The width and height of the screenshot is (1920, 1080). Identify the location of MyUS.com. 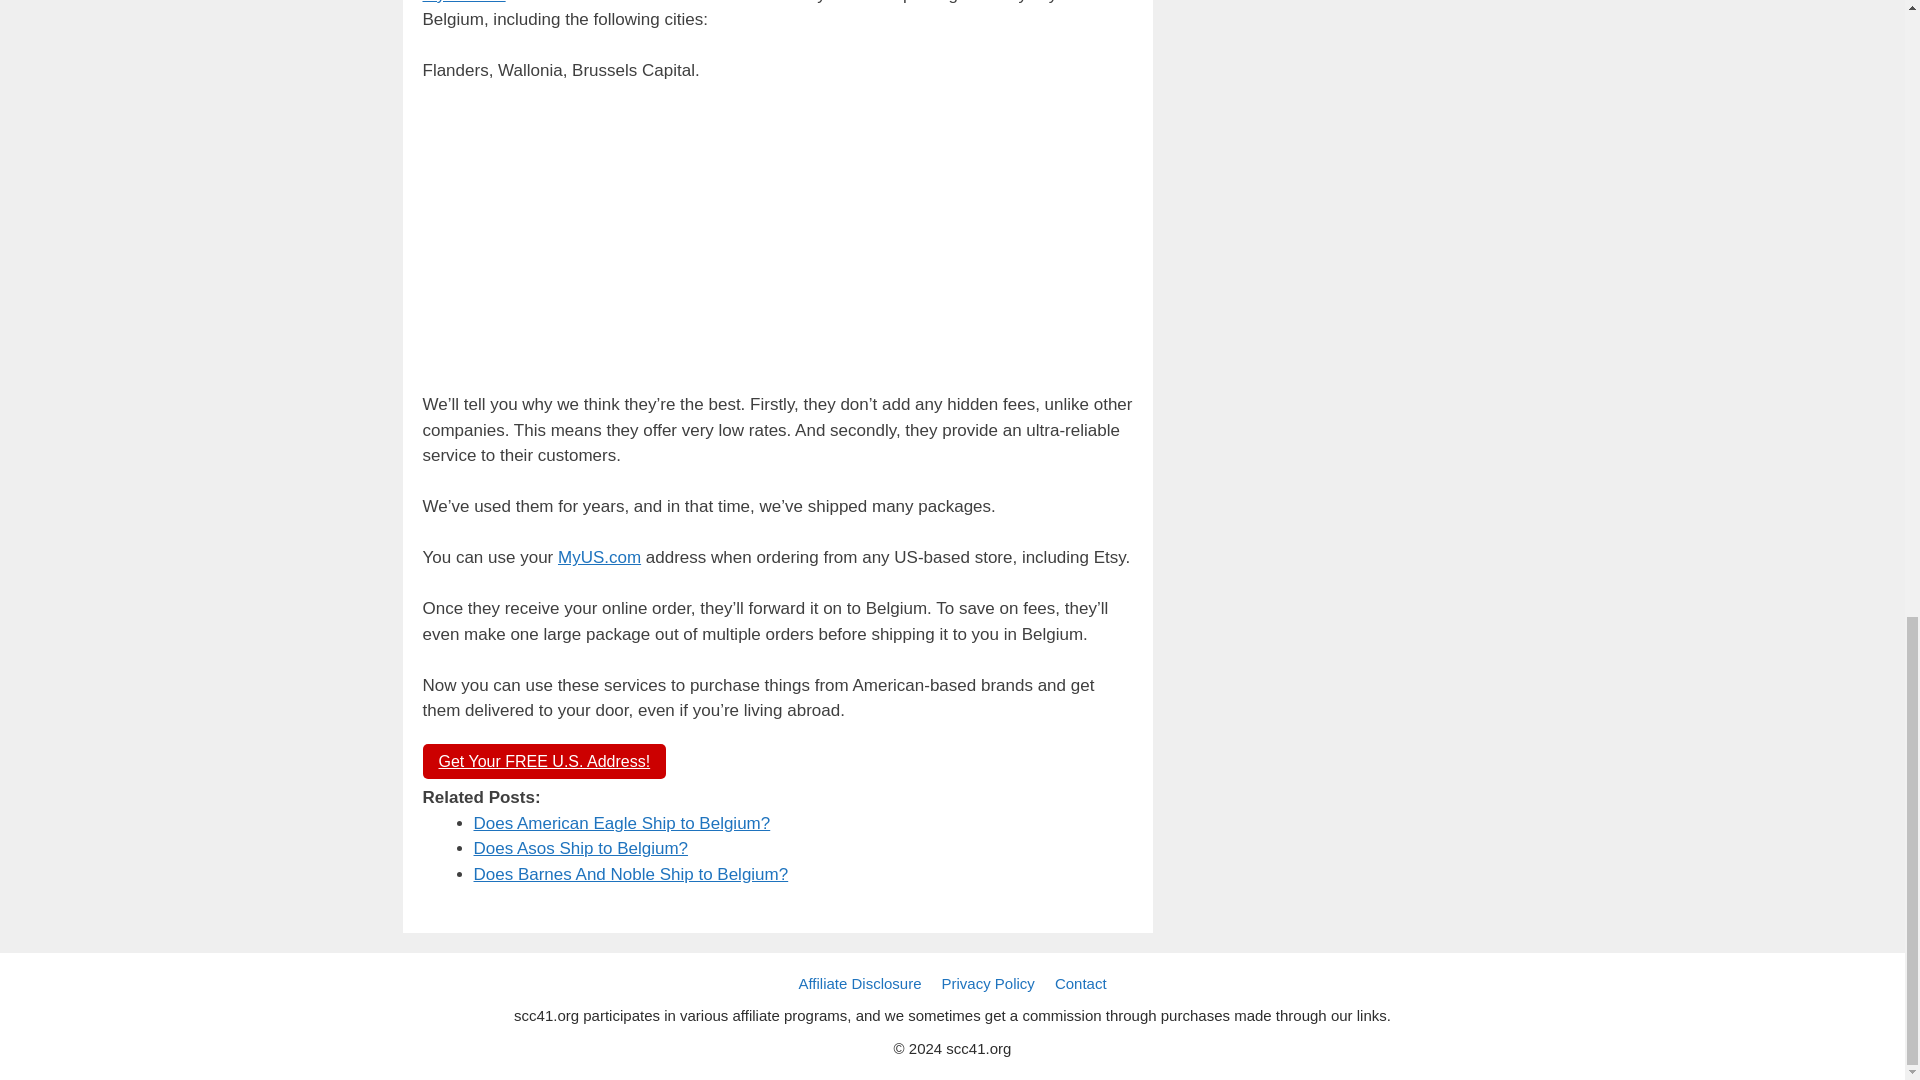
(600, 557).